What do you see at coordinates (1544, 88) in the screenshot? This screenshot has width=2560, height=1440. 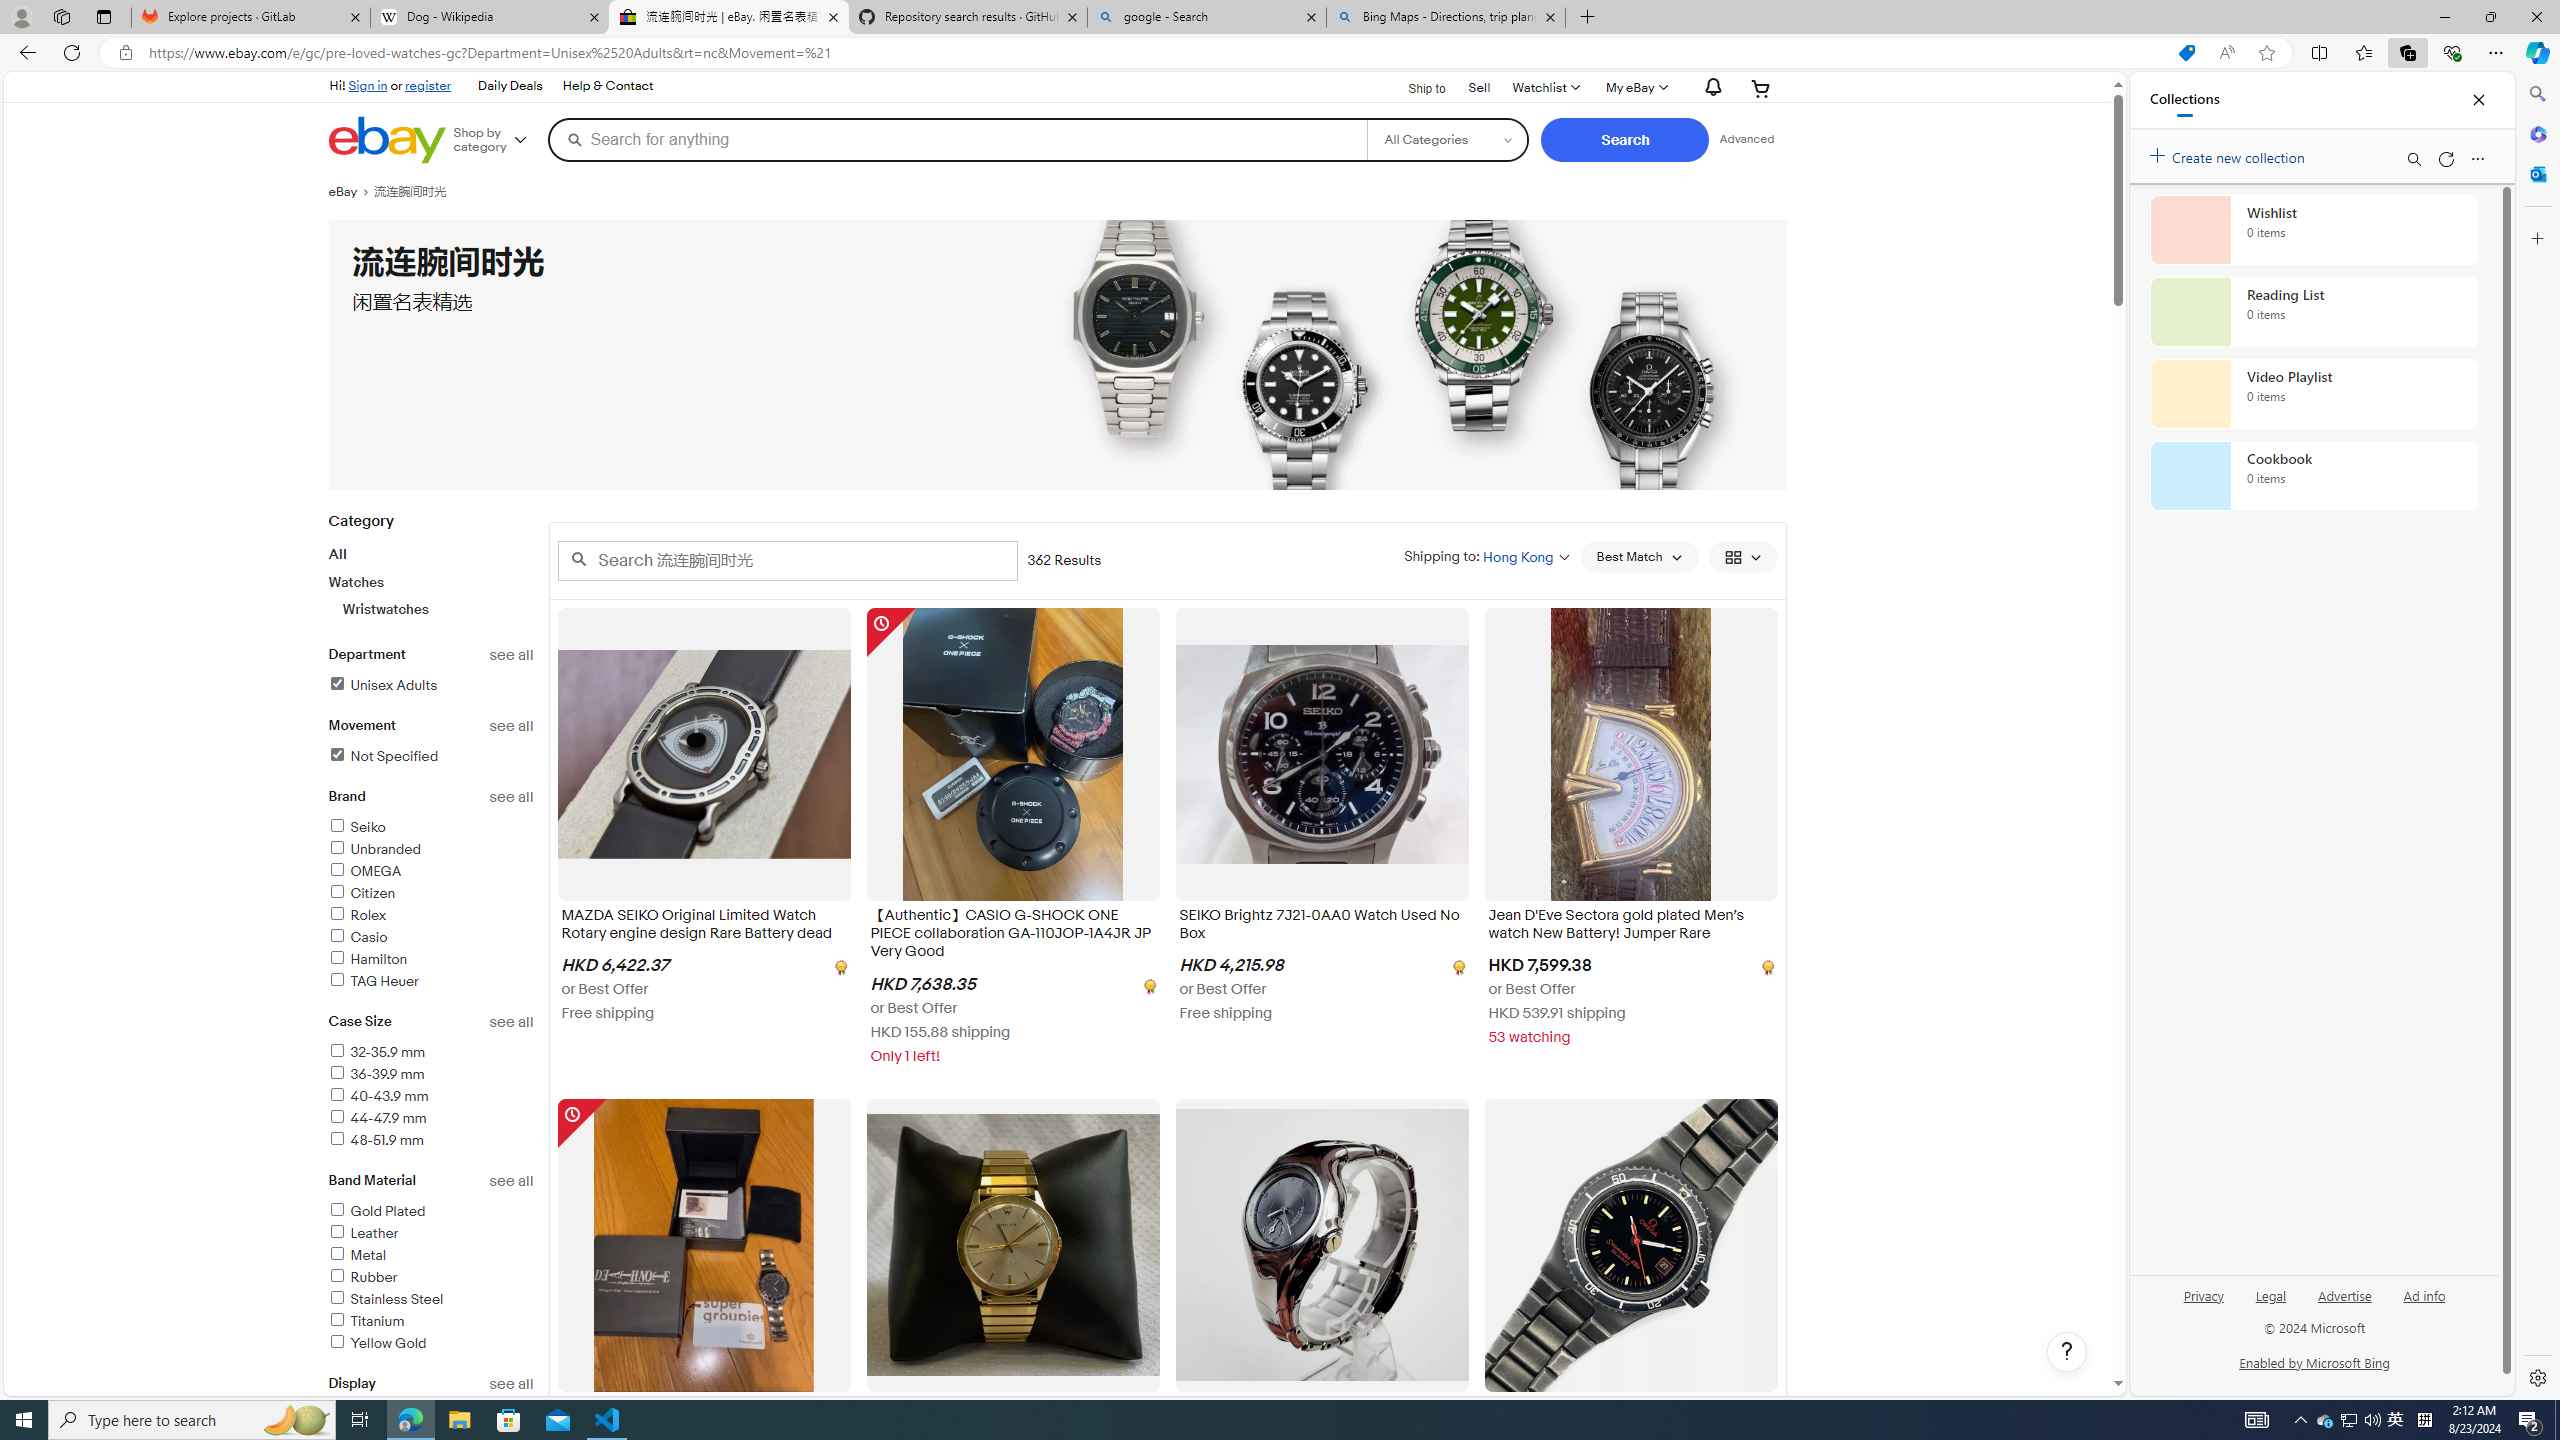 I see `Watchlist` at bounding box center [1544, 88].